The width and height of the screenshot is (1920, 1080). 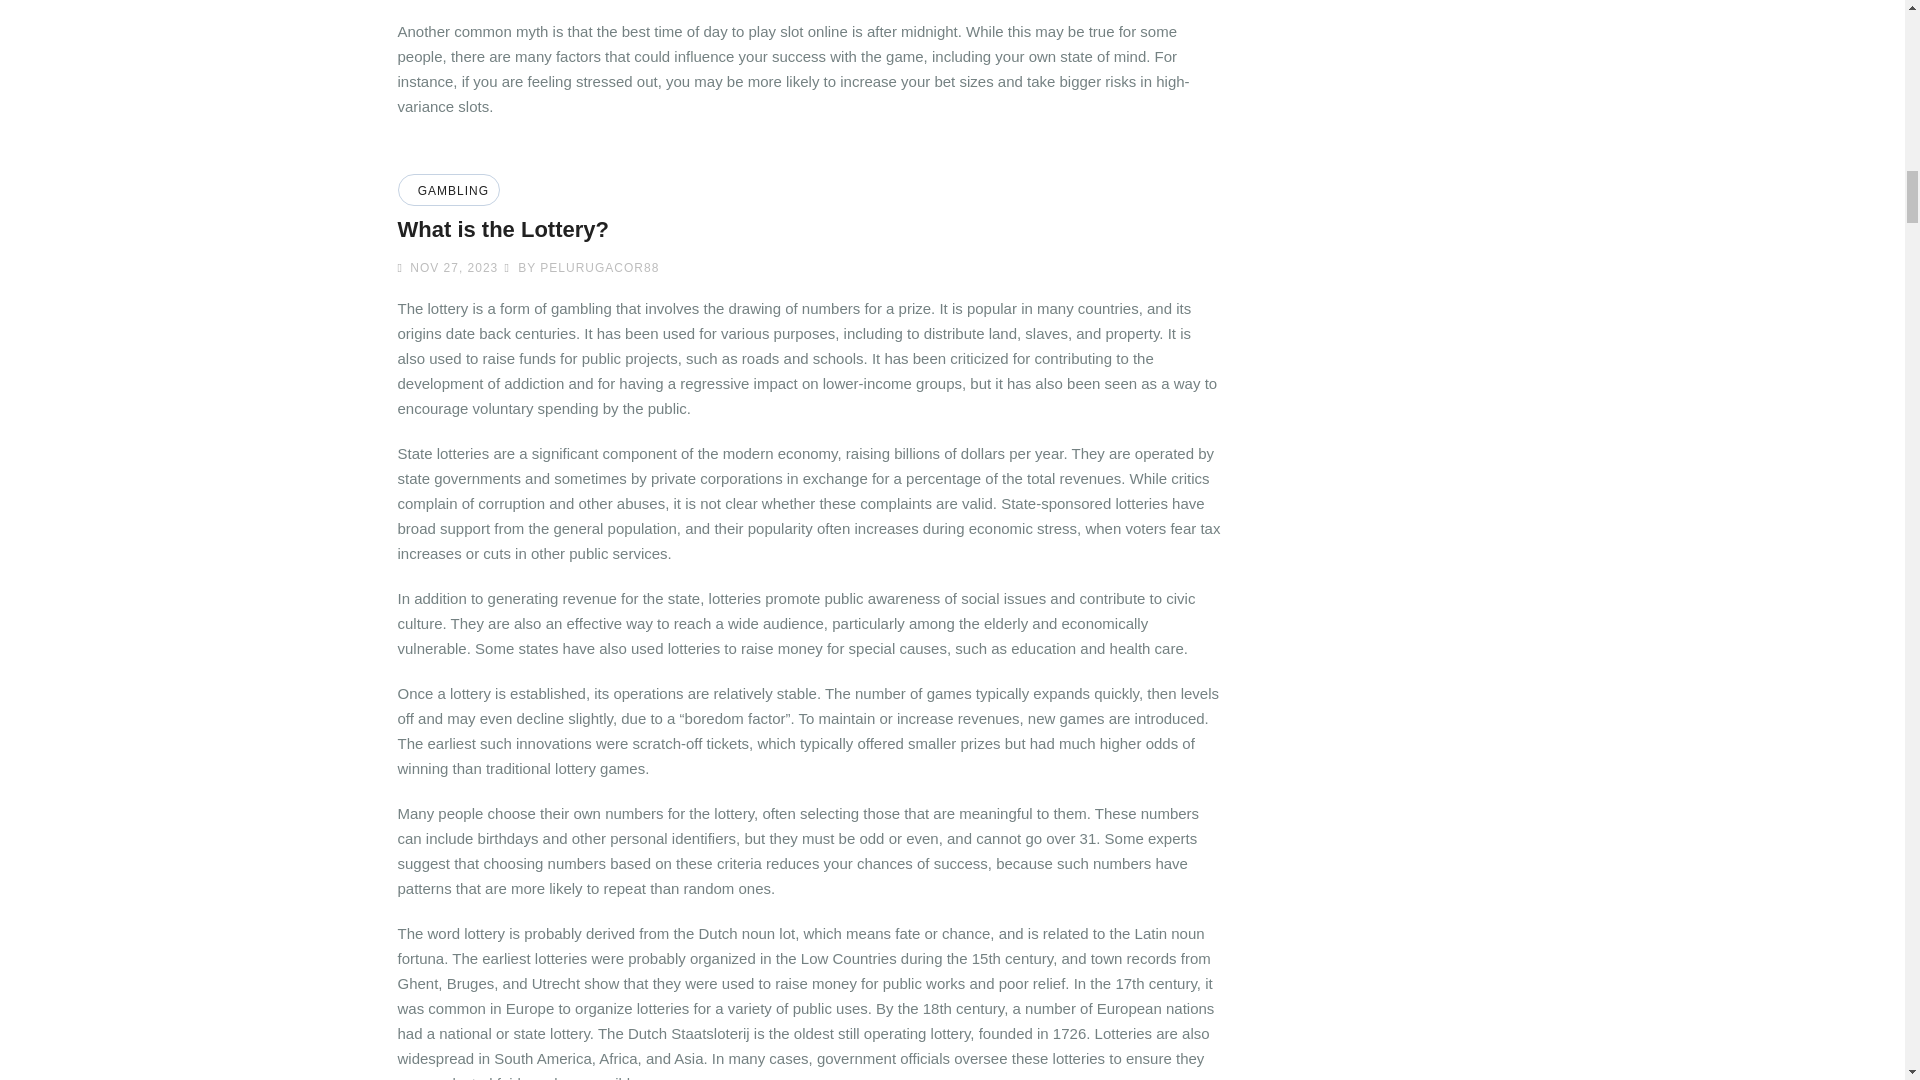 What do you see at coordinates (451, 268) in the screenshot?
I see `NOV 27, 2023` at bounding box center [451, 268].